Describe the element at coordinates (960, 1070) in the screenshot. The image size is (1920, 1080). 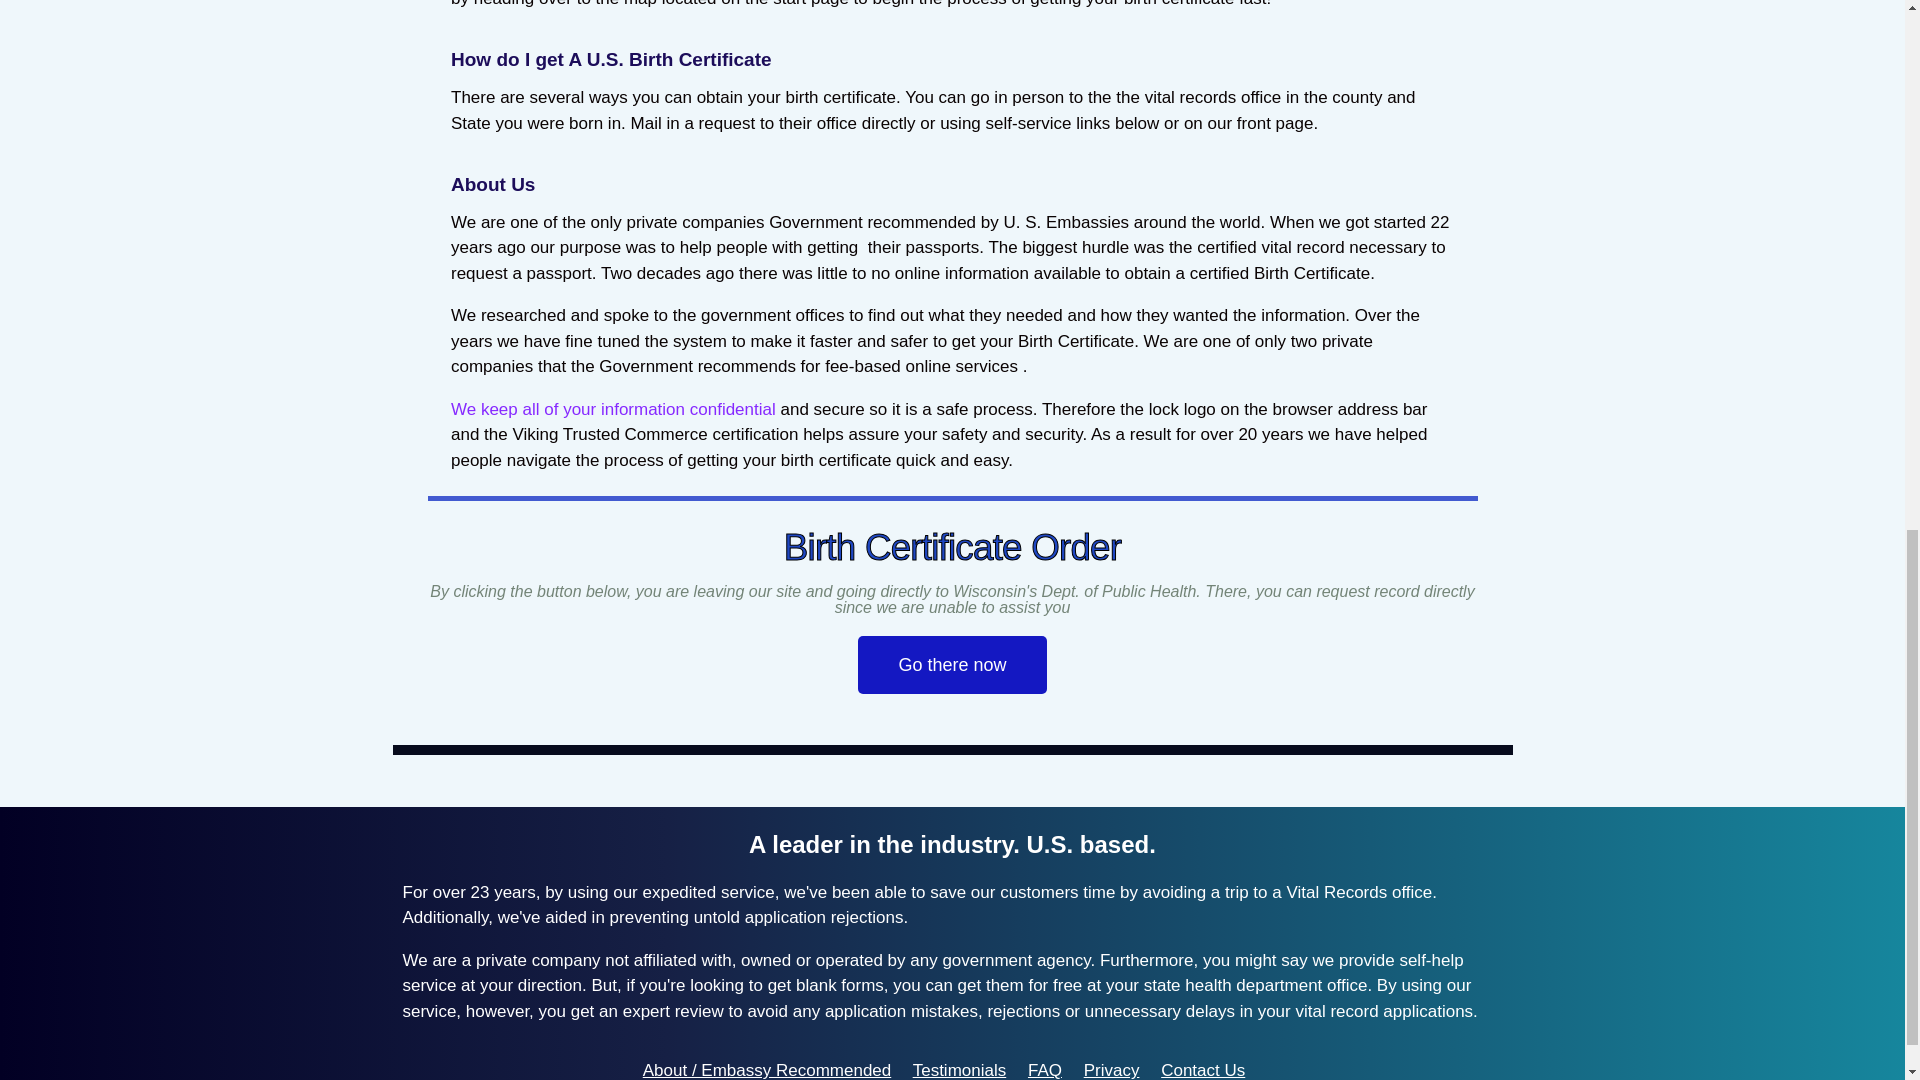
I see `Testimonials` at that location.